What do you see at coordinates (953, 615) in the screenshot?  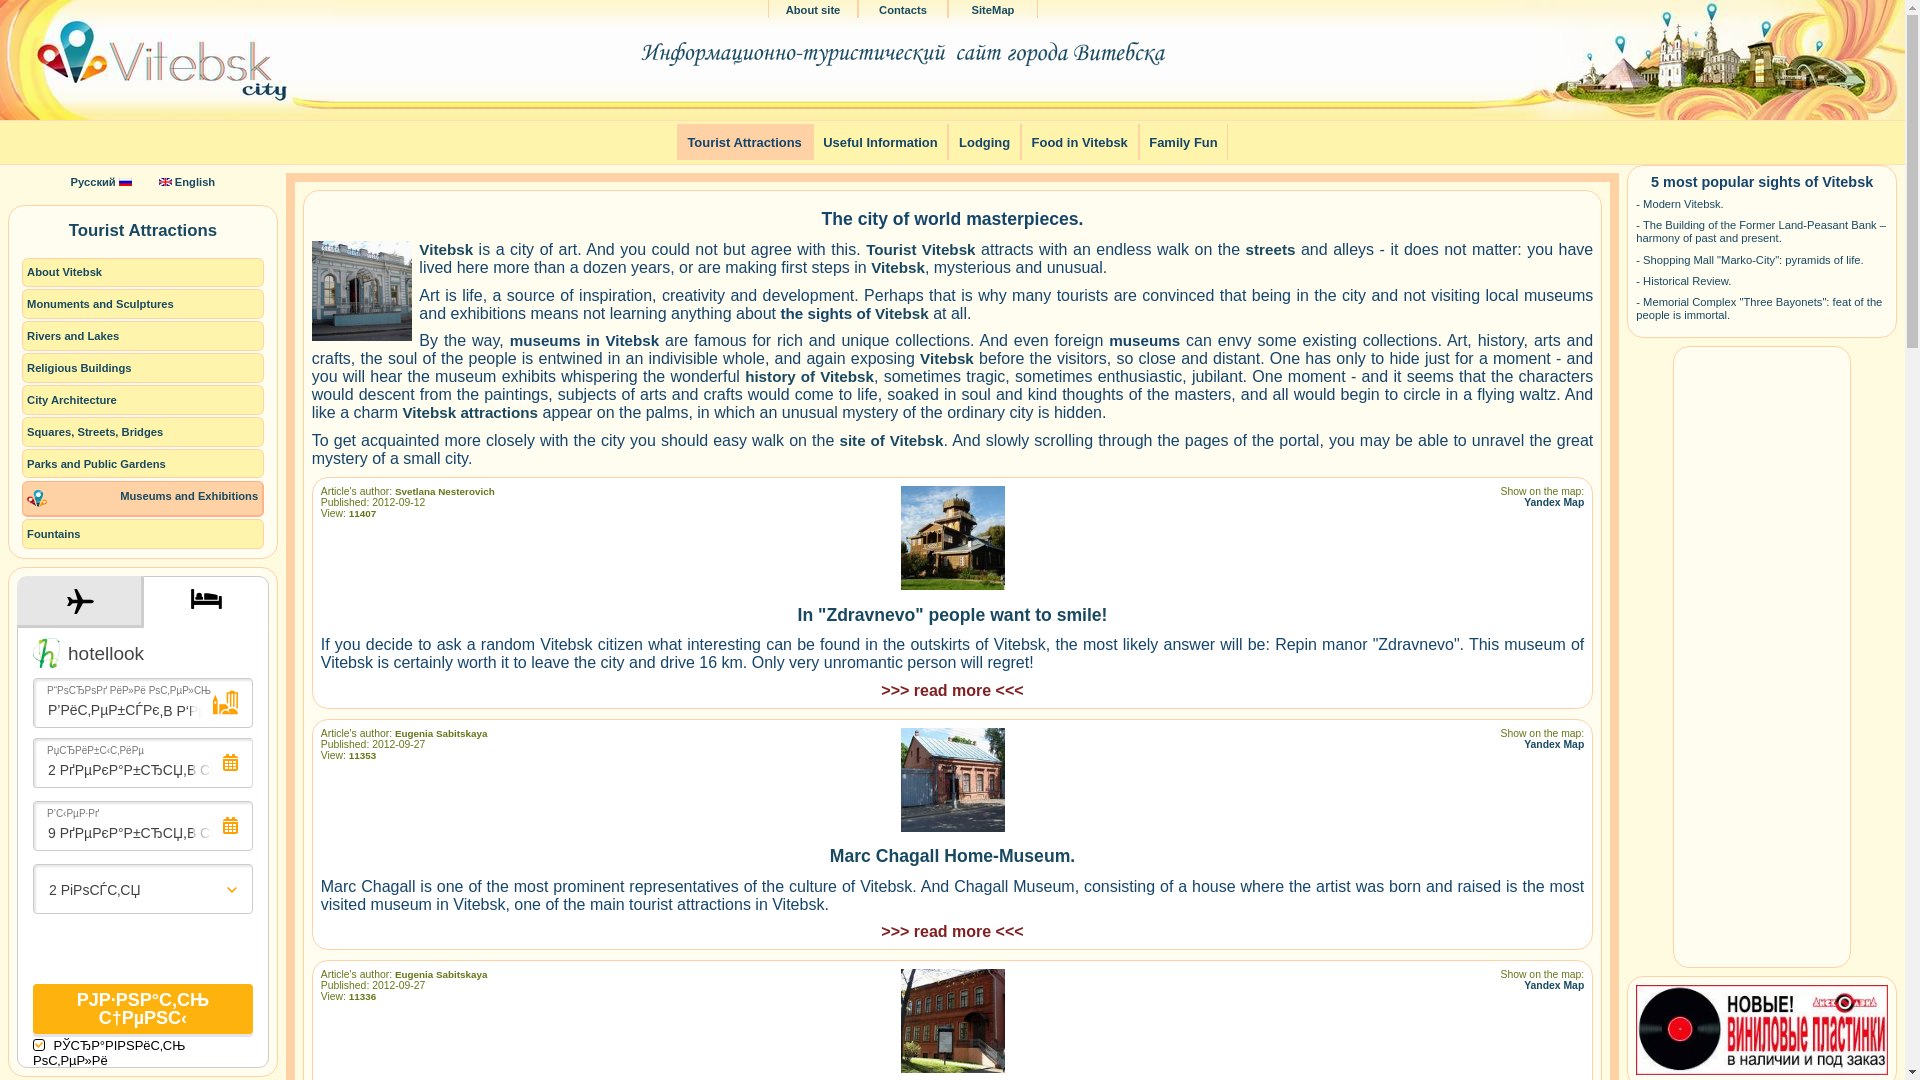 I see `In "Zdravnevo" people want to smile!` at bounding box center [953, 615].